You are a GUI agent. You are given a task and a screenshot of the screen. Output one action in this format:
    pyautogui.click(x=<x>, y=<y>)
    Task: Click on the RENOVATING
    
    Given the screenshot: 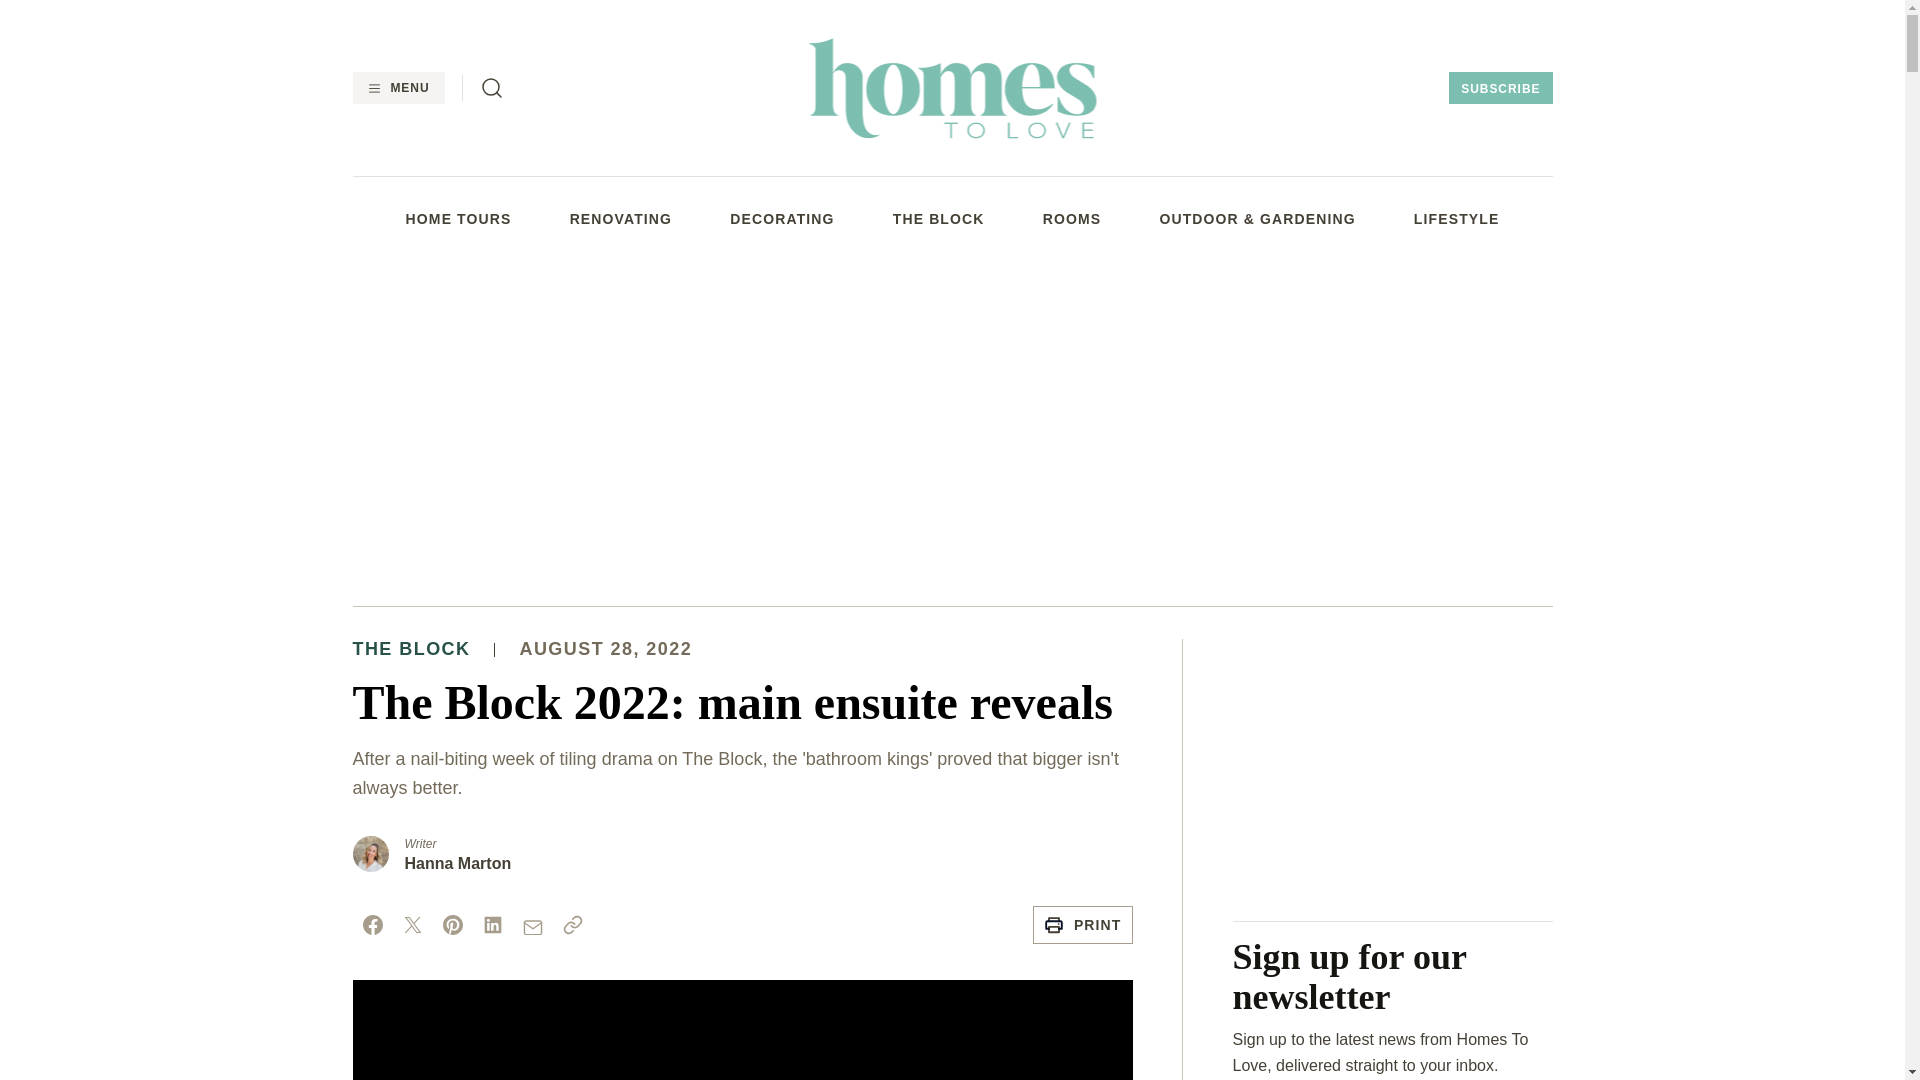 What is the action you would take?
    pyautogui.click(x=621, y=218)
    